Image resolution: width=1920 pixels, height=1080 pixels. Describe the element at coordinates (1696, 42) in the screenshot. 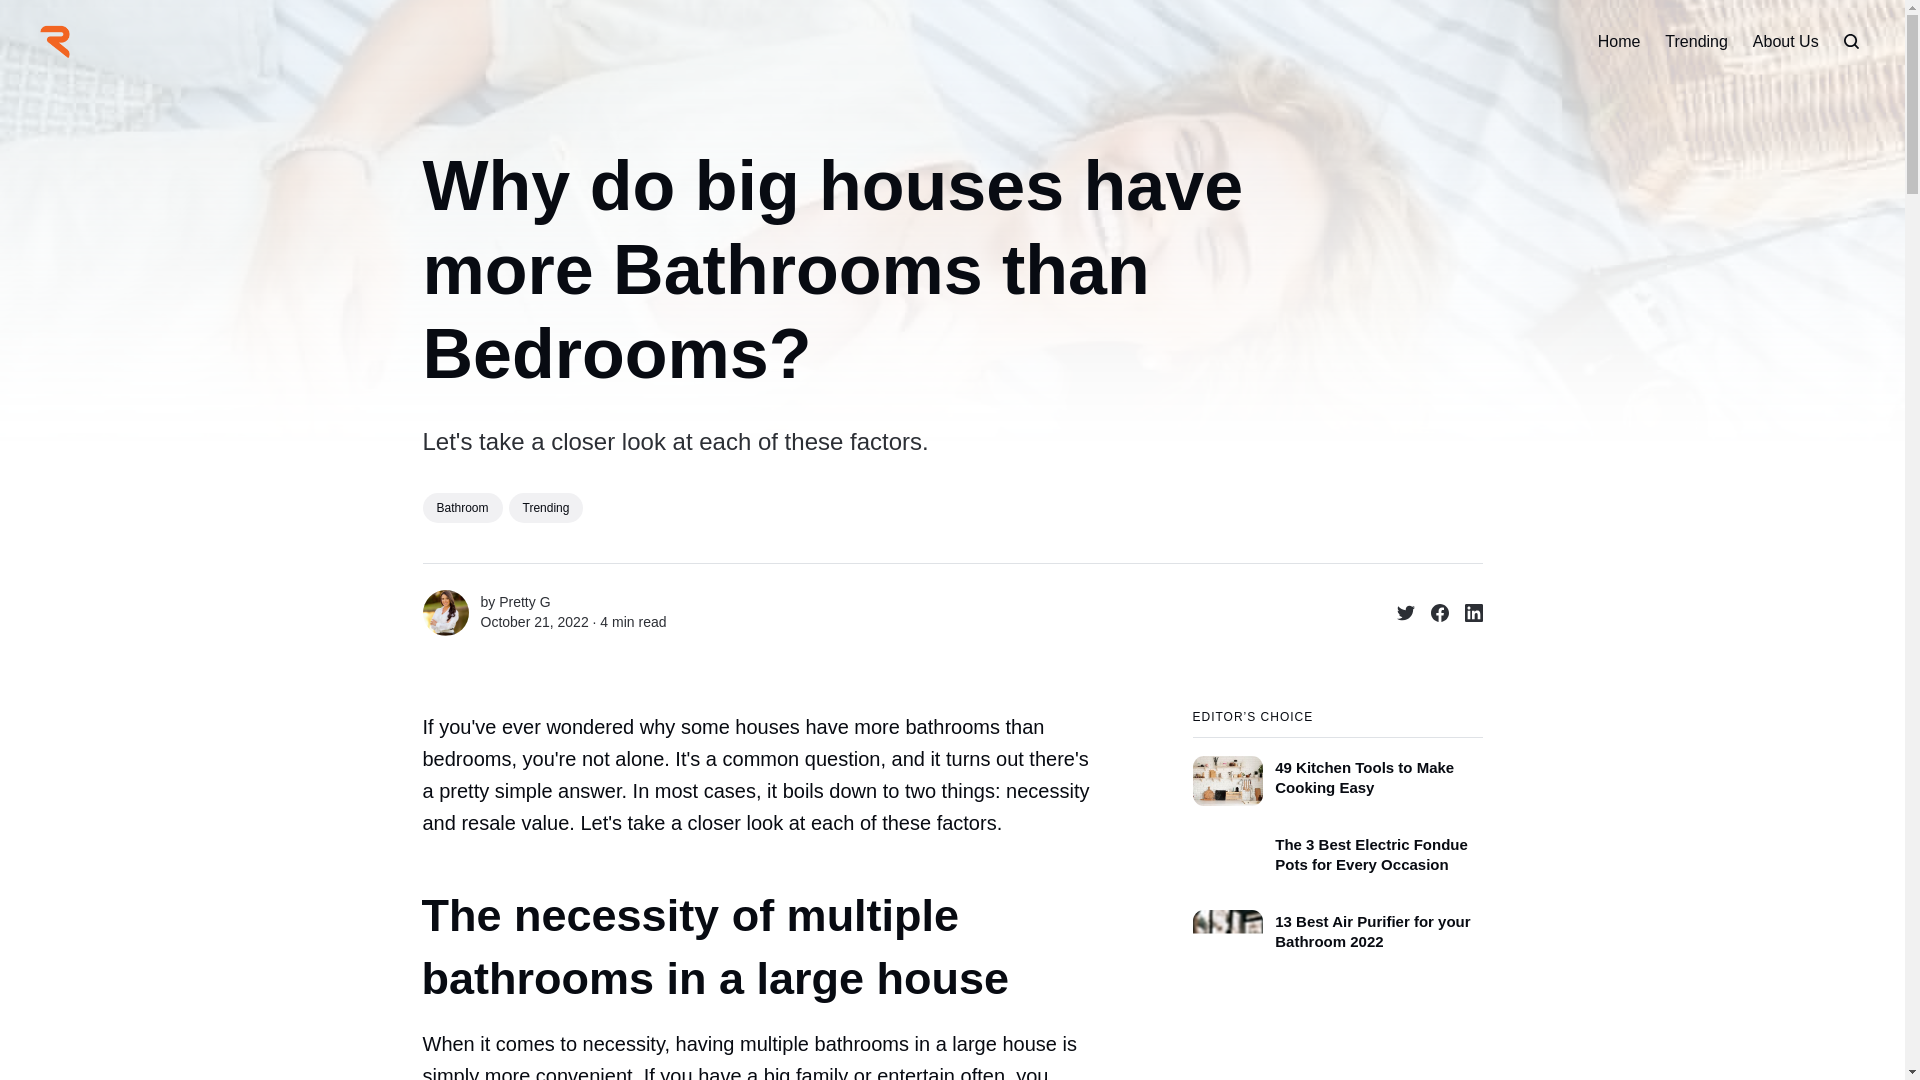

I see `Trending` at that location.